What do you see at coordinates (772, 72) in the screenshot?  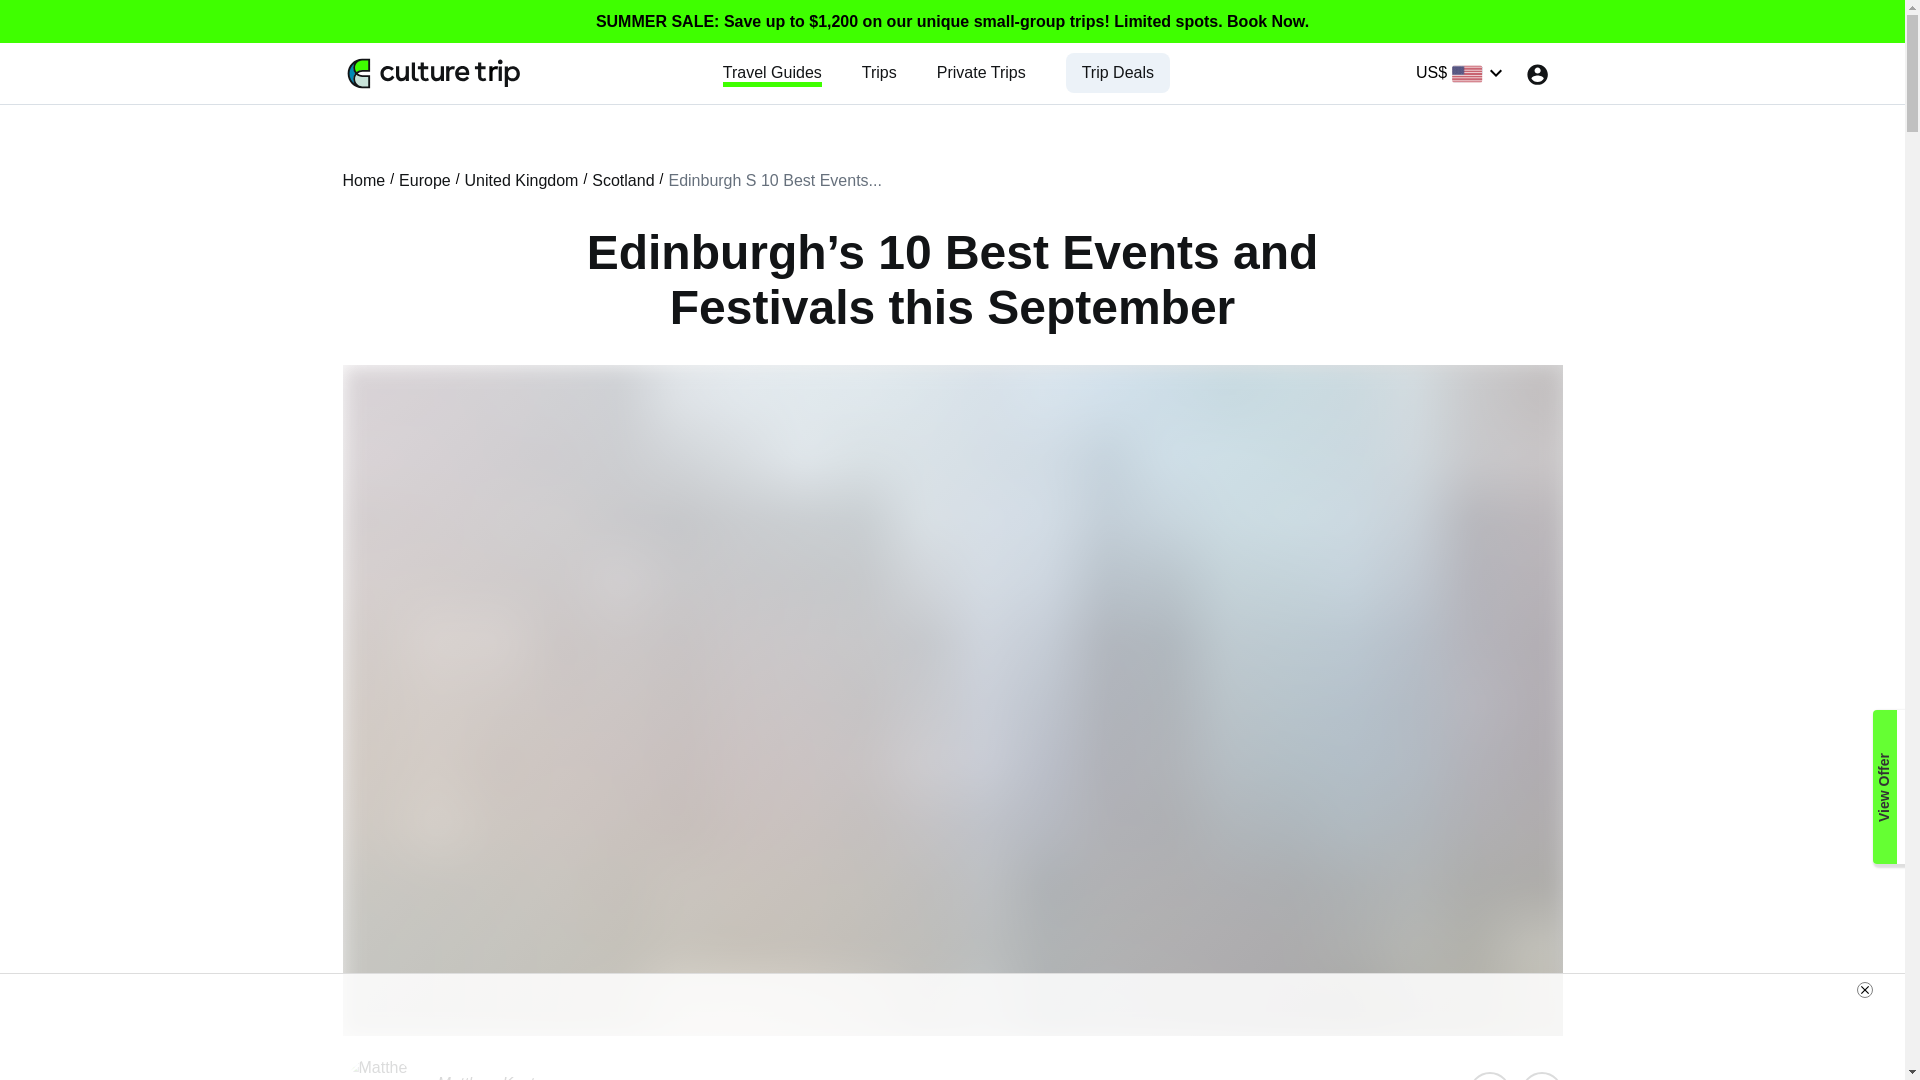 I see `Travel Guides` at bounding box center [772, 72].